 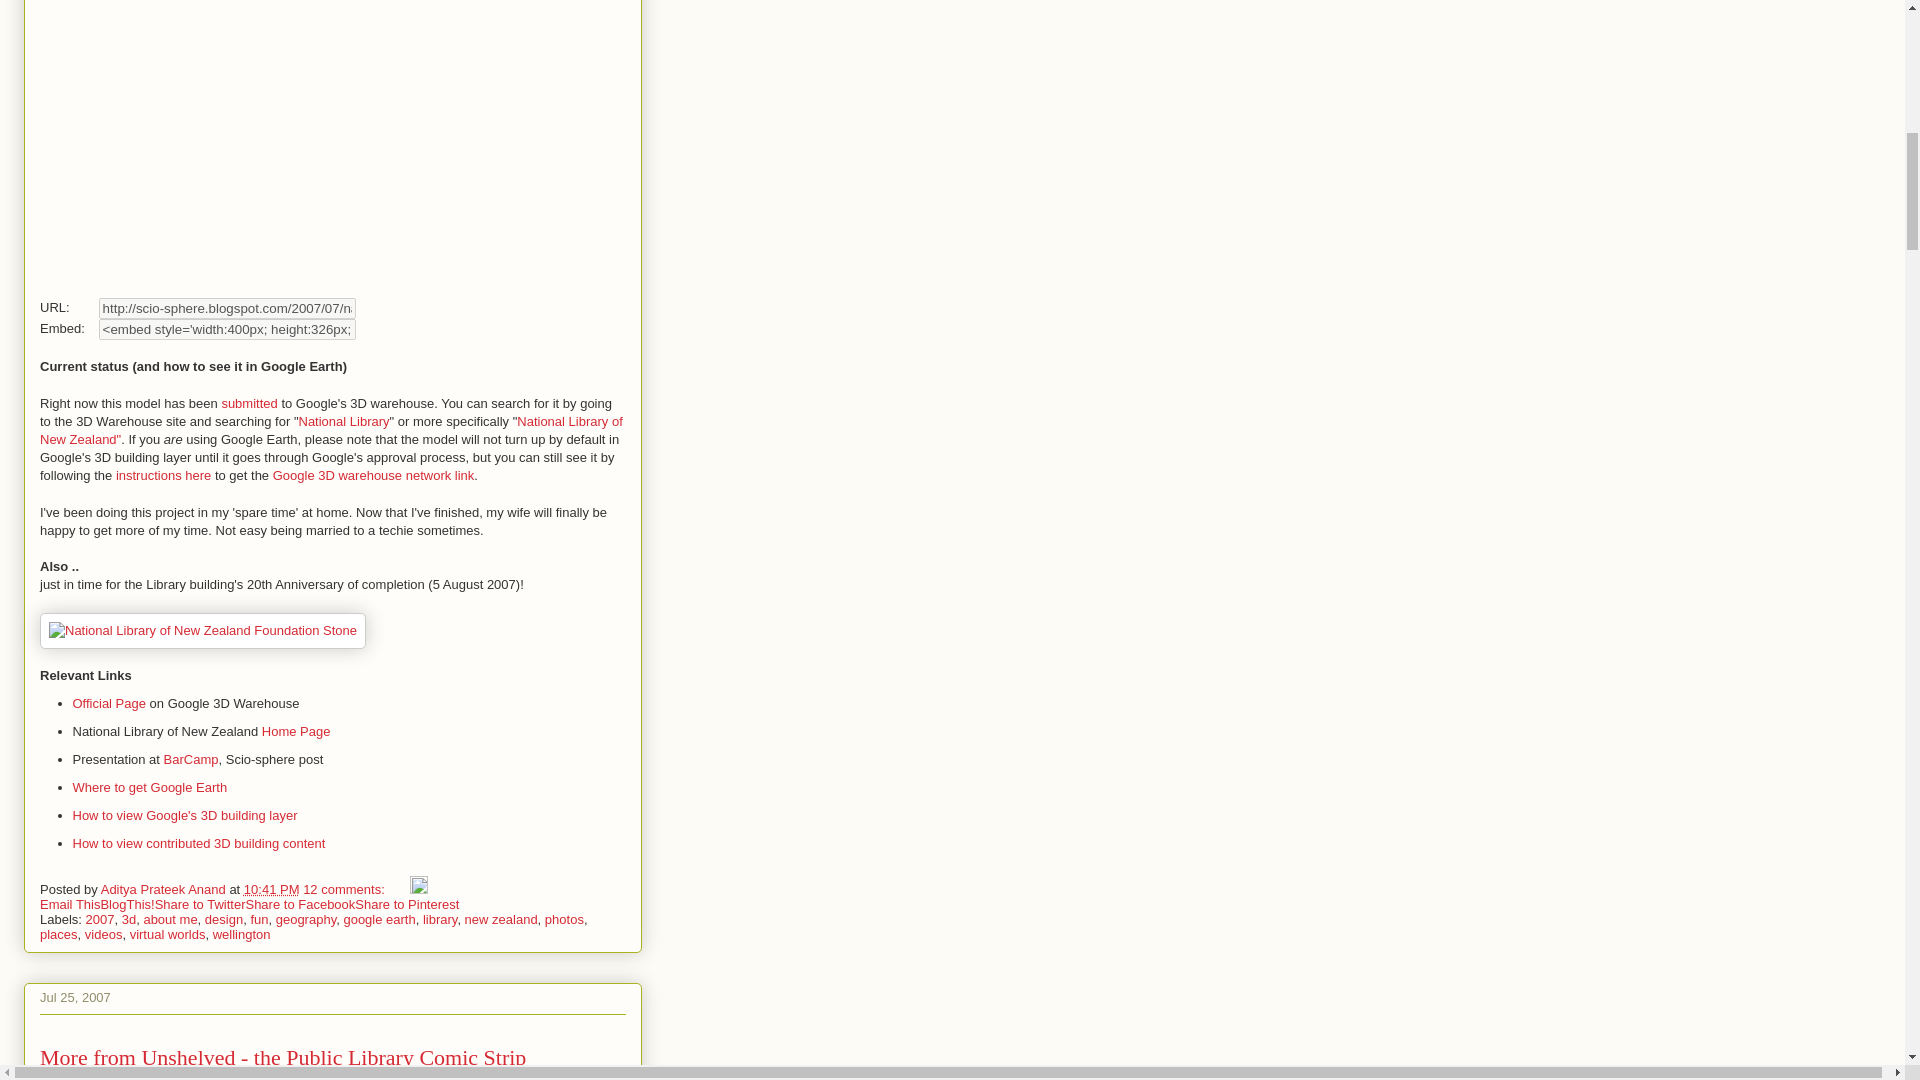 What do you see at coordinates (108, 702) in the screenshot?
I see `Official Page` at bounding box center [108, 702].